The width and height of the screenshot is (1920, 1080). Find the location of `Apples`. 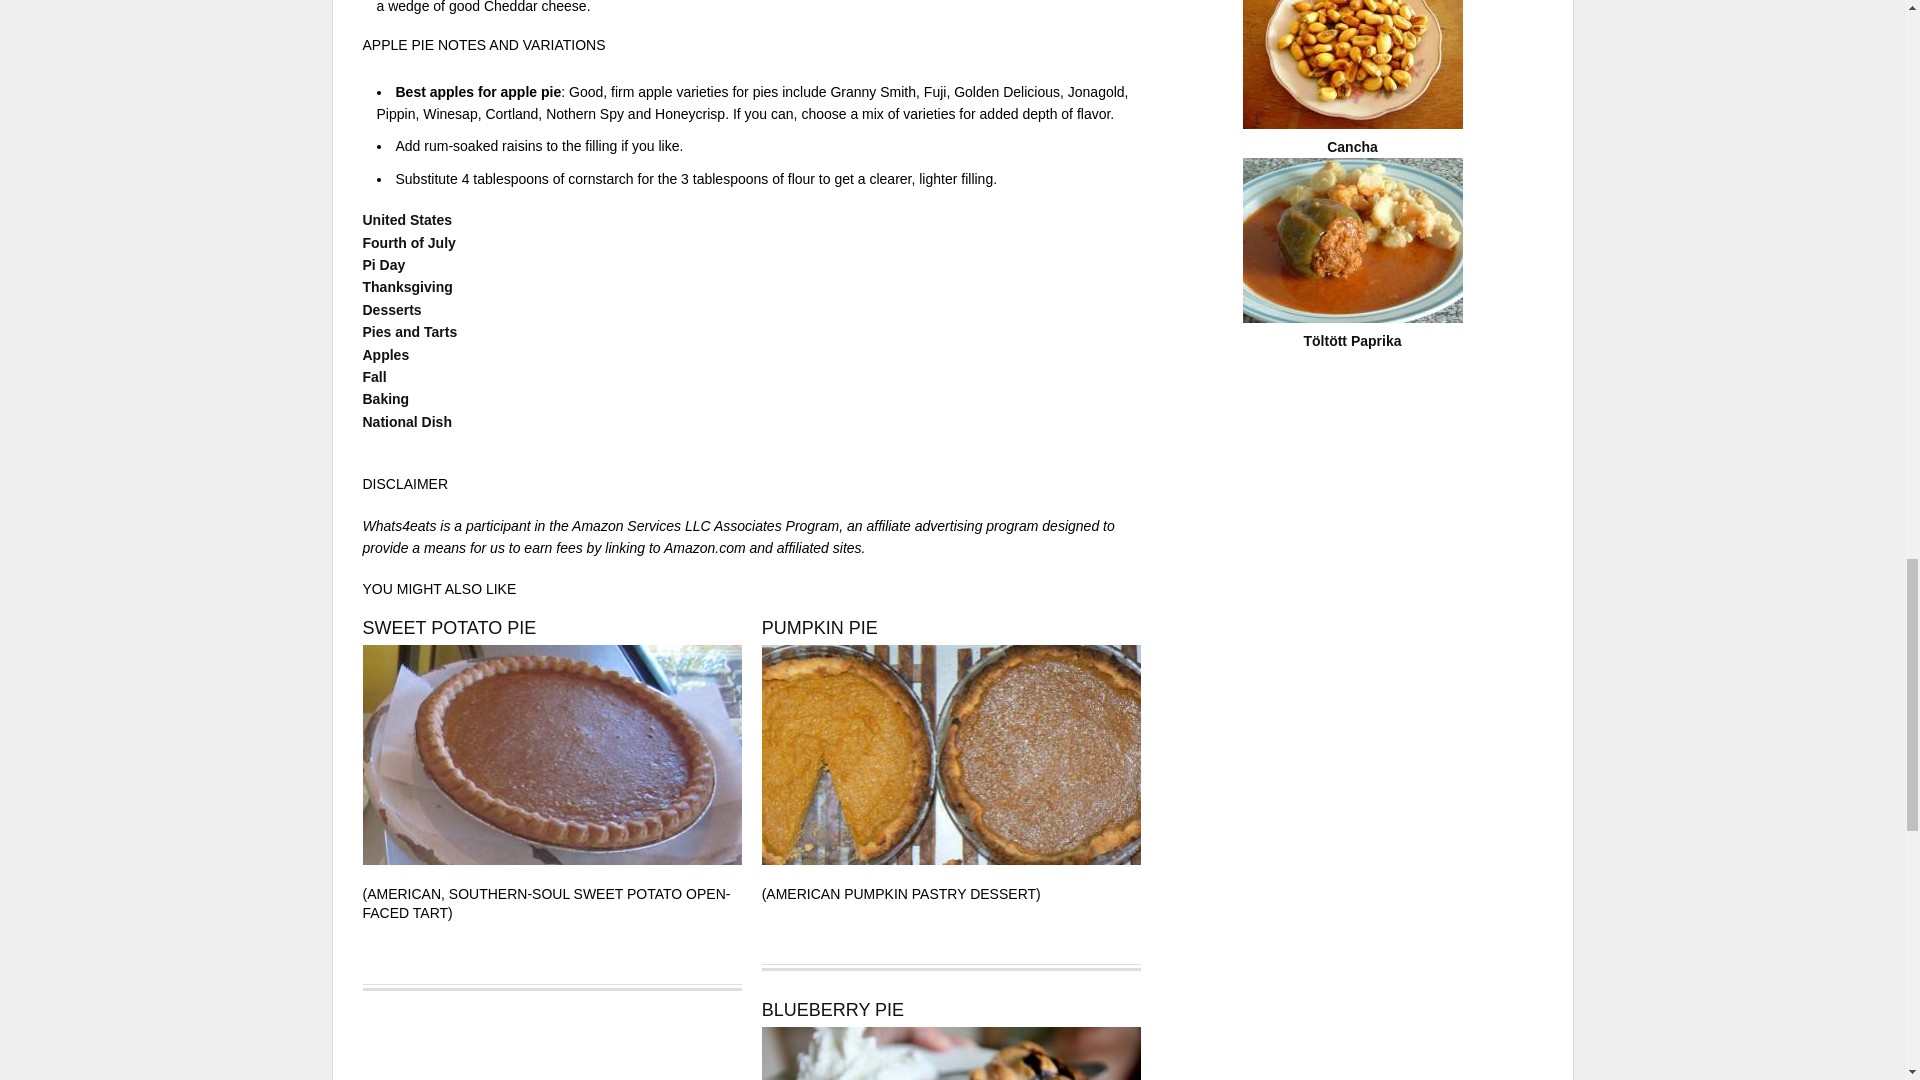

Apples is located at coordinates (385, 354).